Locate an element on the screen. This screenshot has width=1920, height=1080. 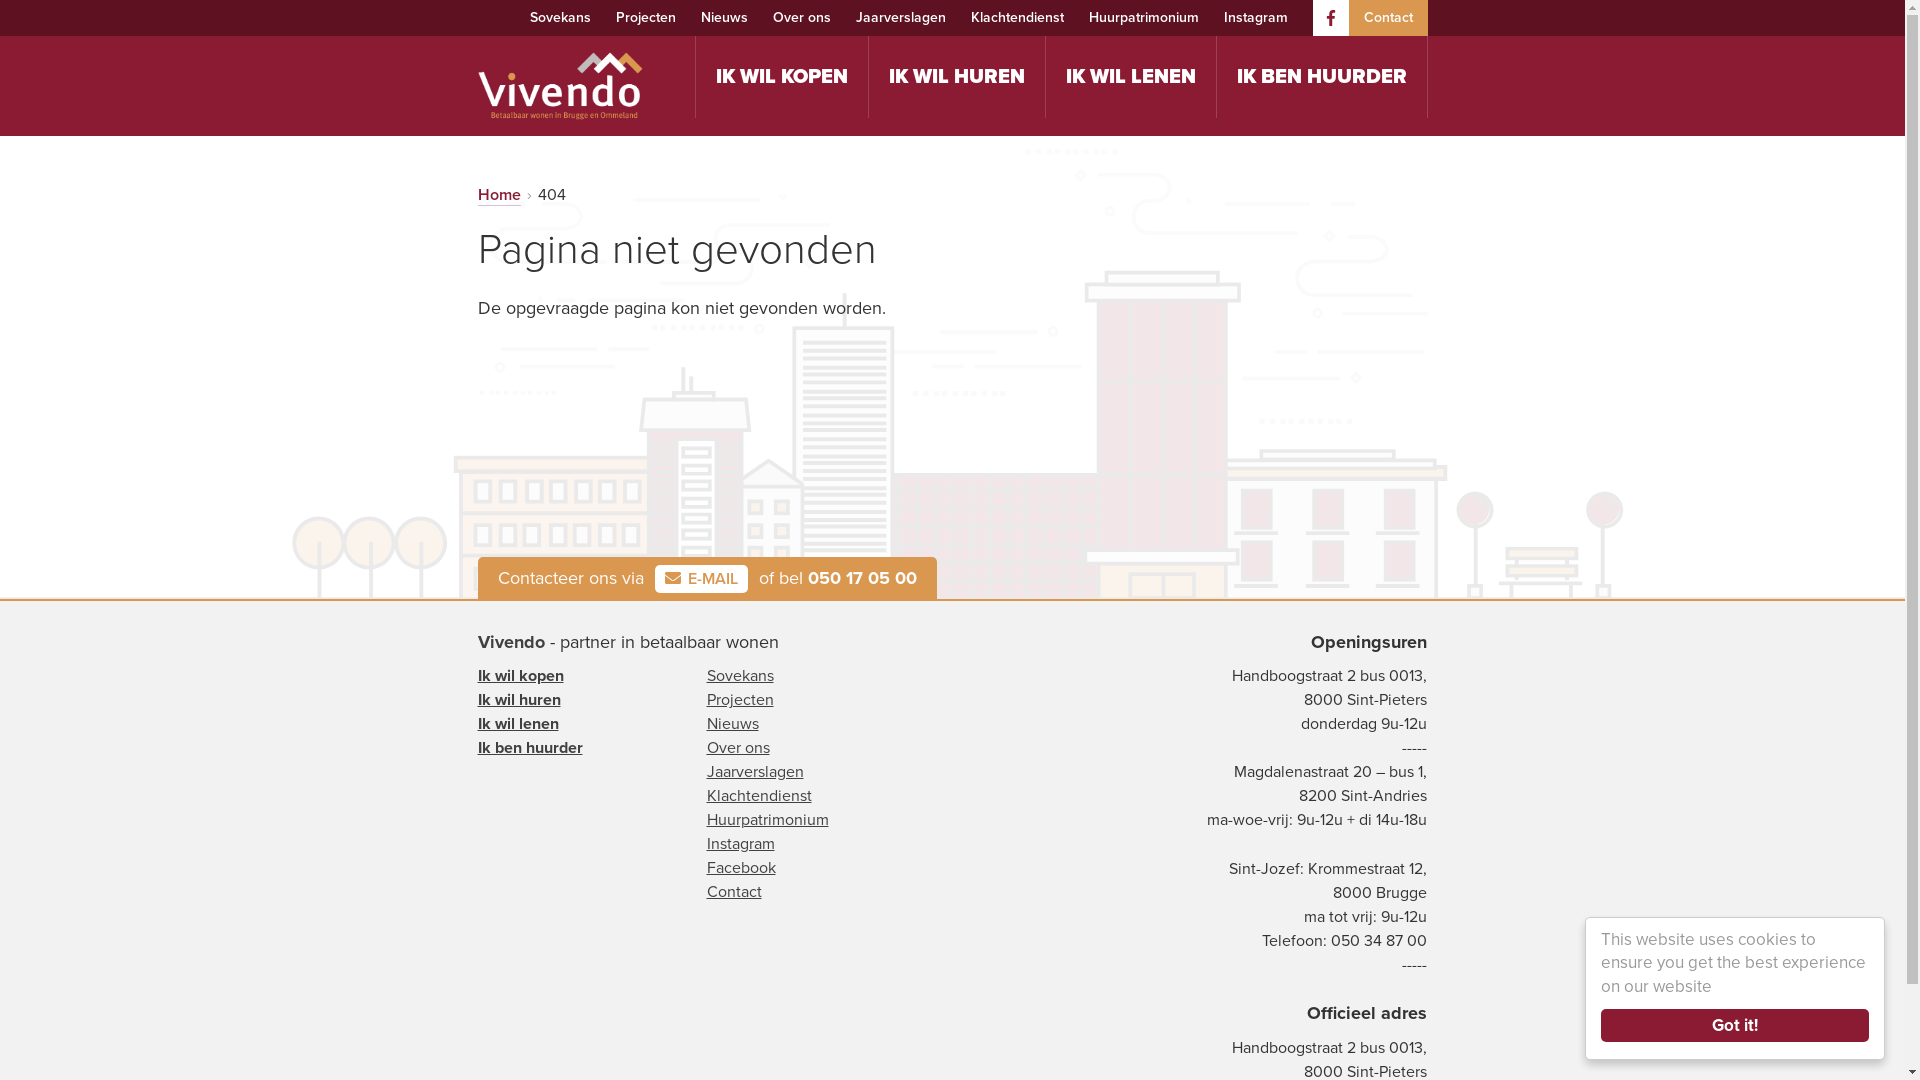
Sovekans is located at coordinates (560, 18).